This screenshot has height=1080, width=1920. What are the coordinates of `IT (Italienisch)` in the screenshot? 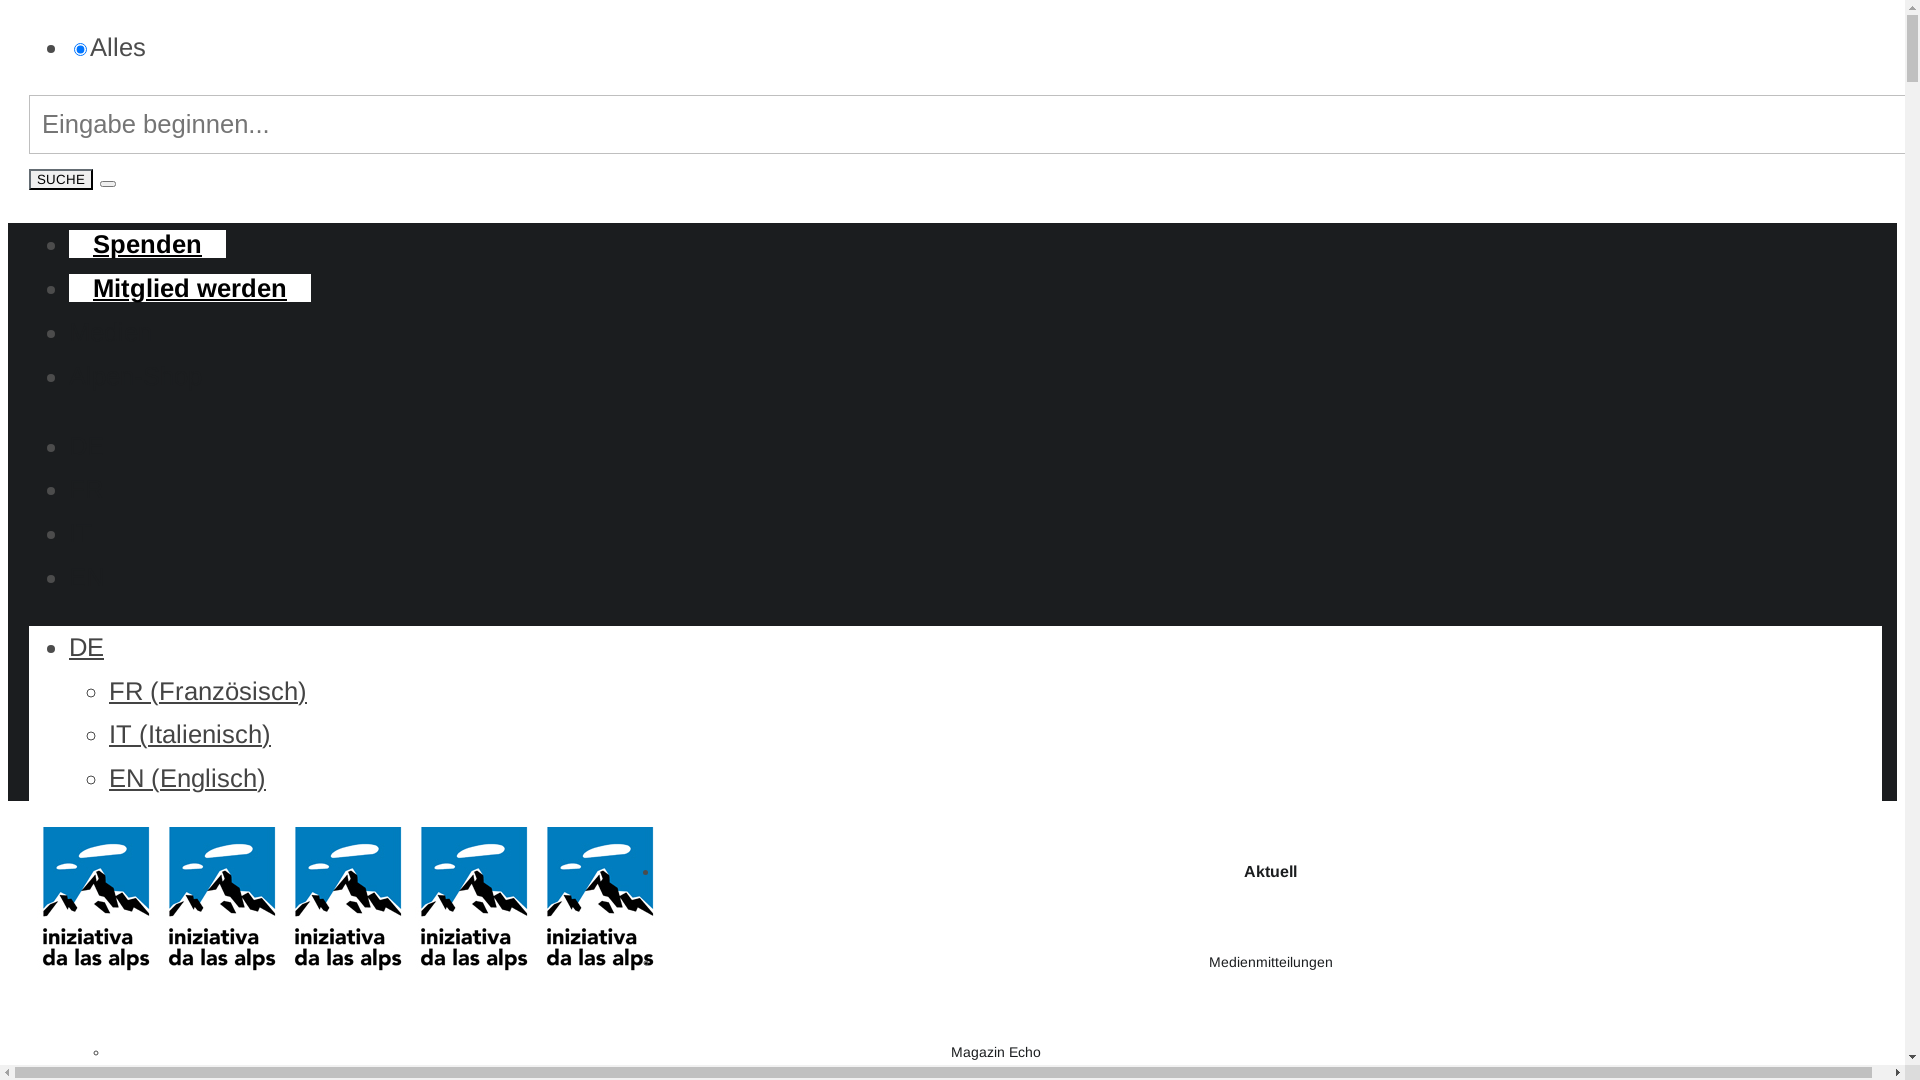 It's located at (190, 734).